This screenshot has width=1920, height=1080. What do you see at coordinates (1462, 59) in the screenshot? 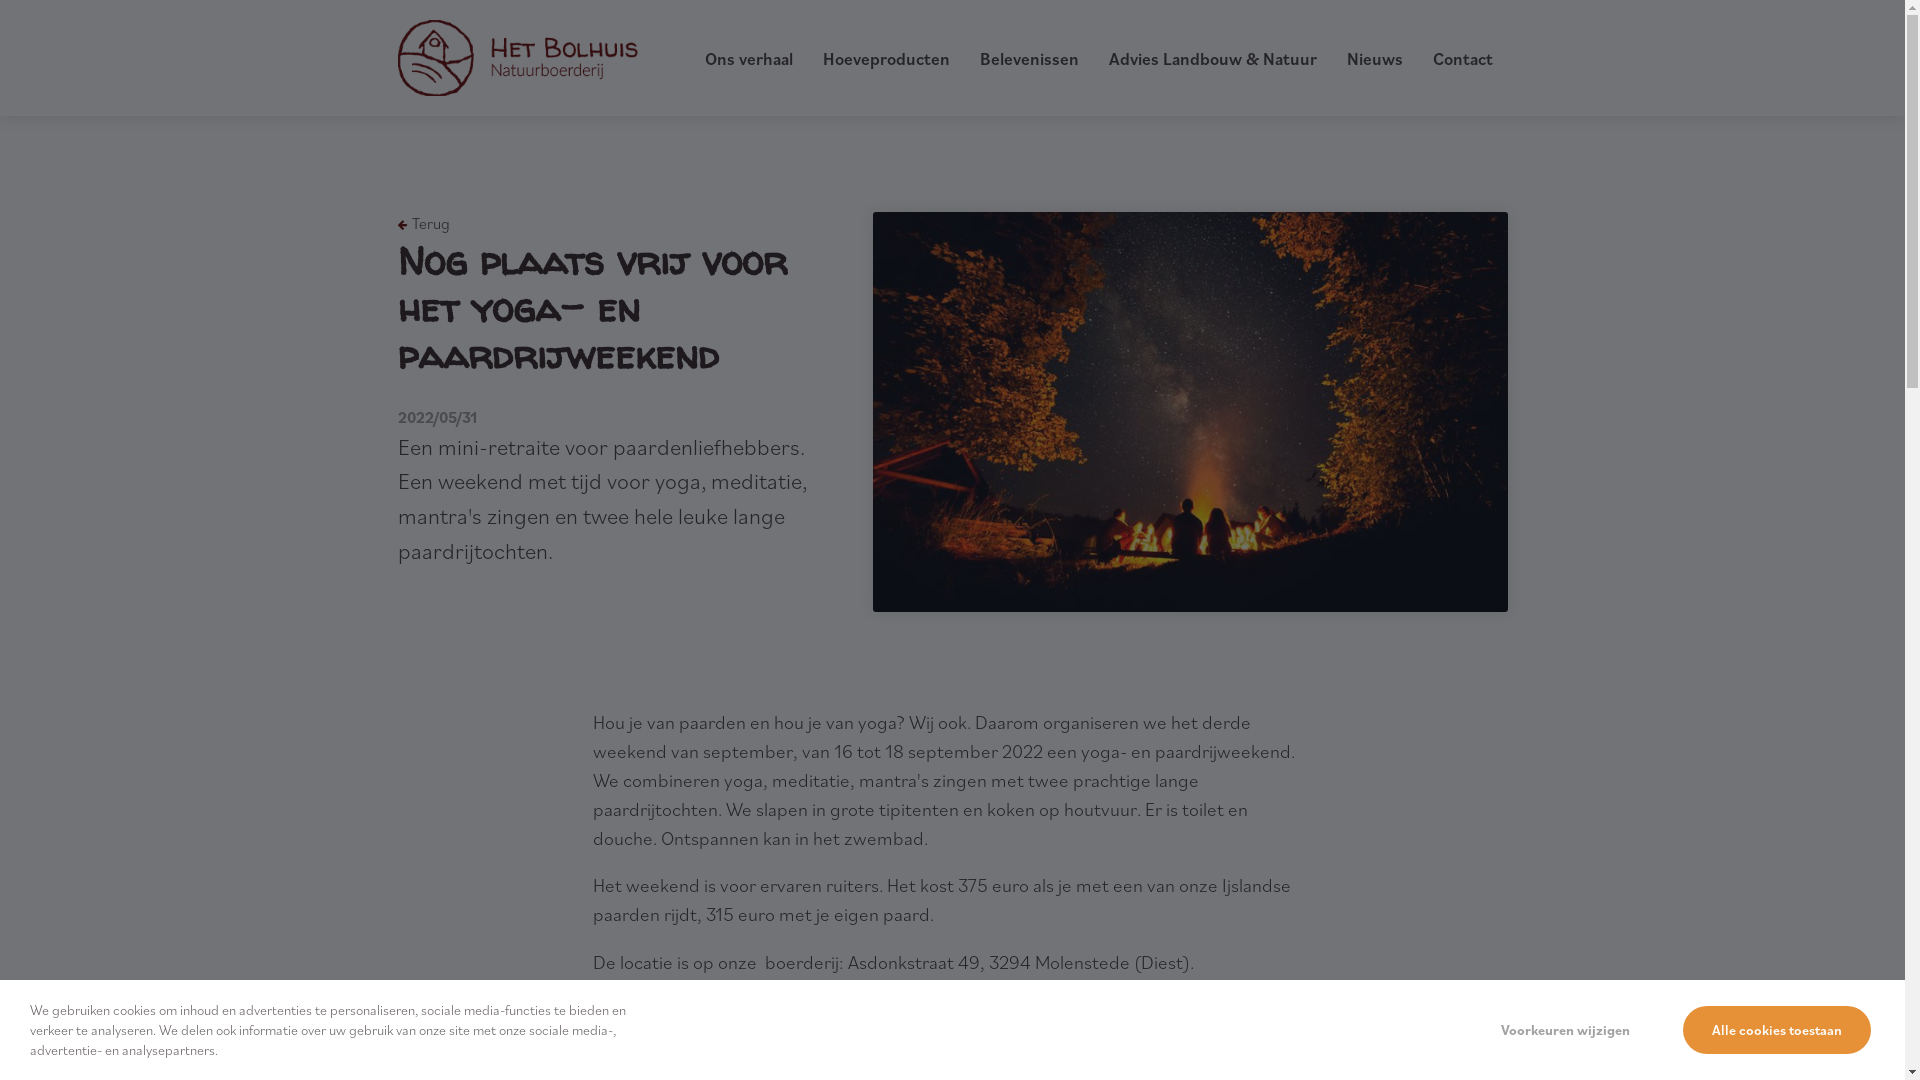
I see `Contact` at bounding box center [1462, 59].